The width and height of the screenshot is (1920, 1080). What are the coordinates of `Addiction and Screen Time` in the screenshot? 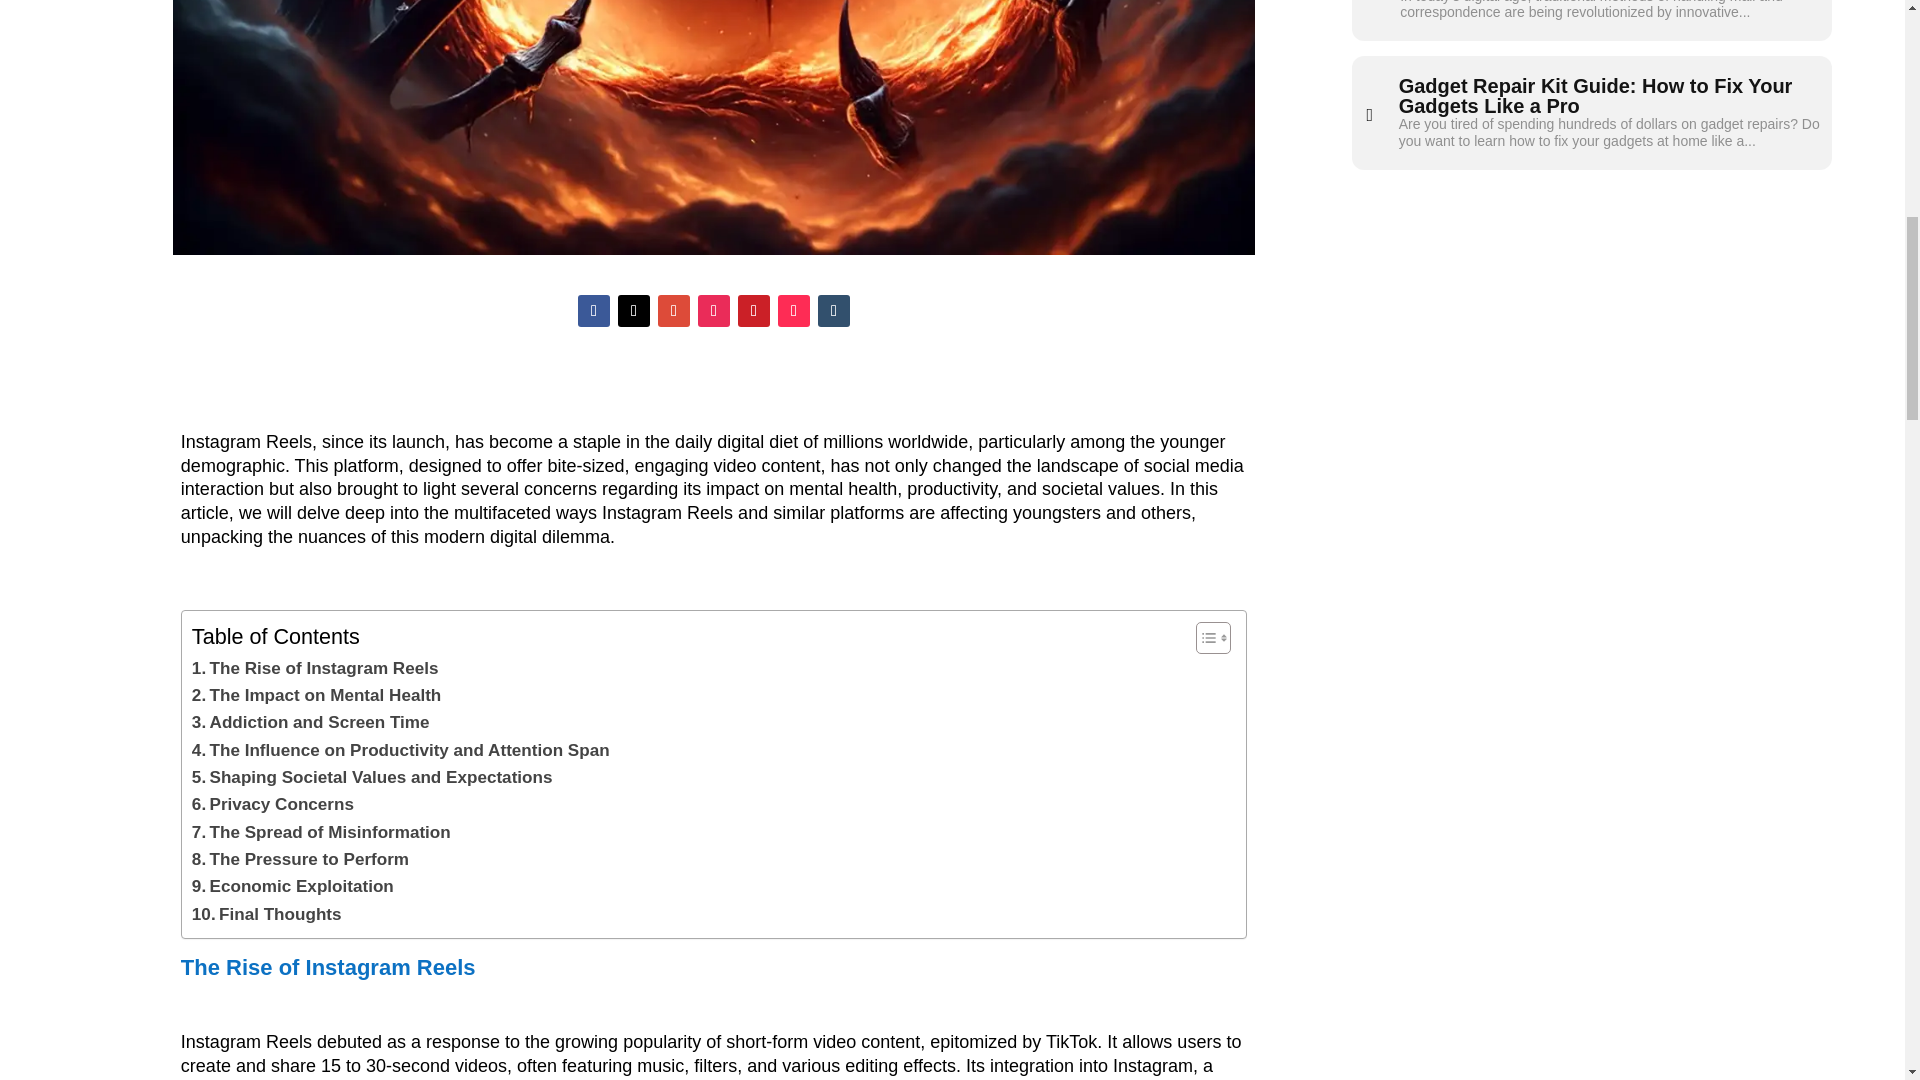 It's located at (311, 722).